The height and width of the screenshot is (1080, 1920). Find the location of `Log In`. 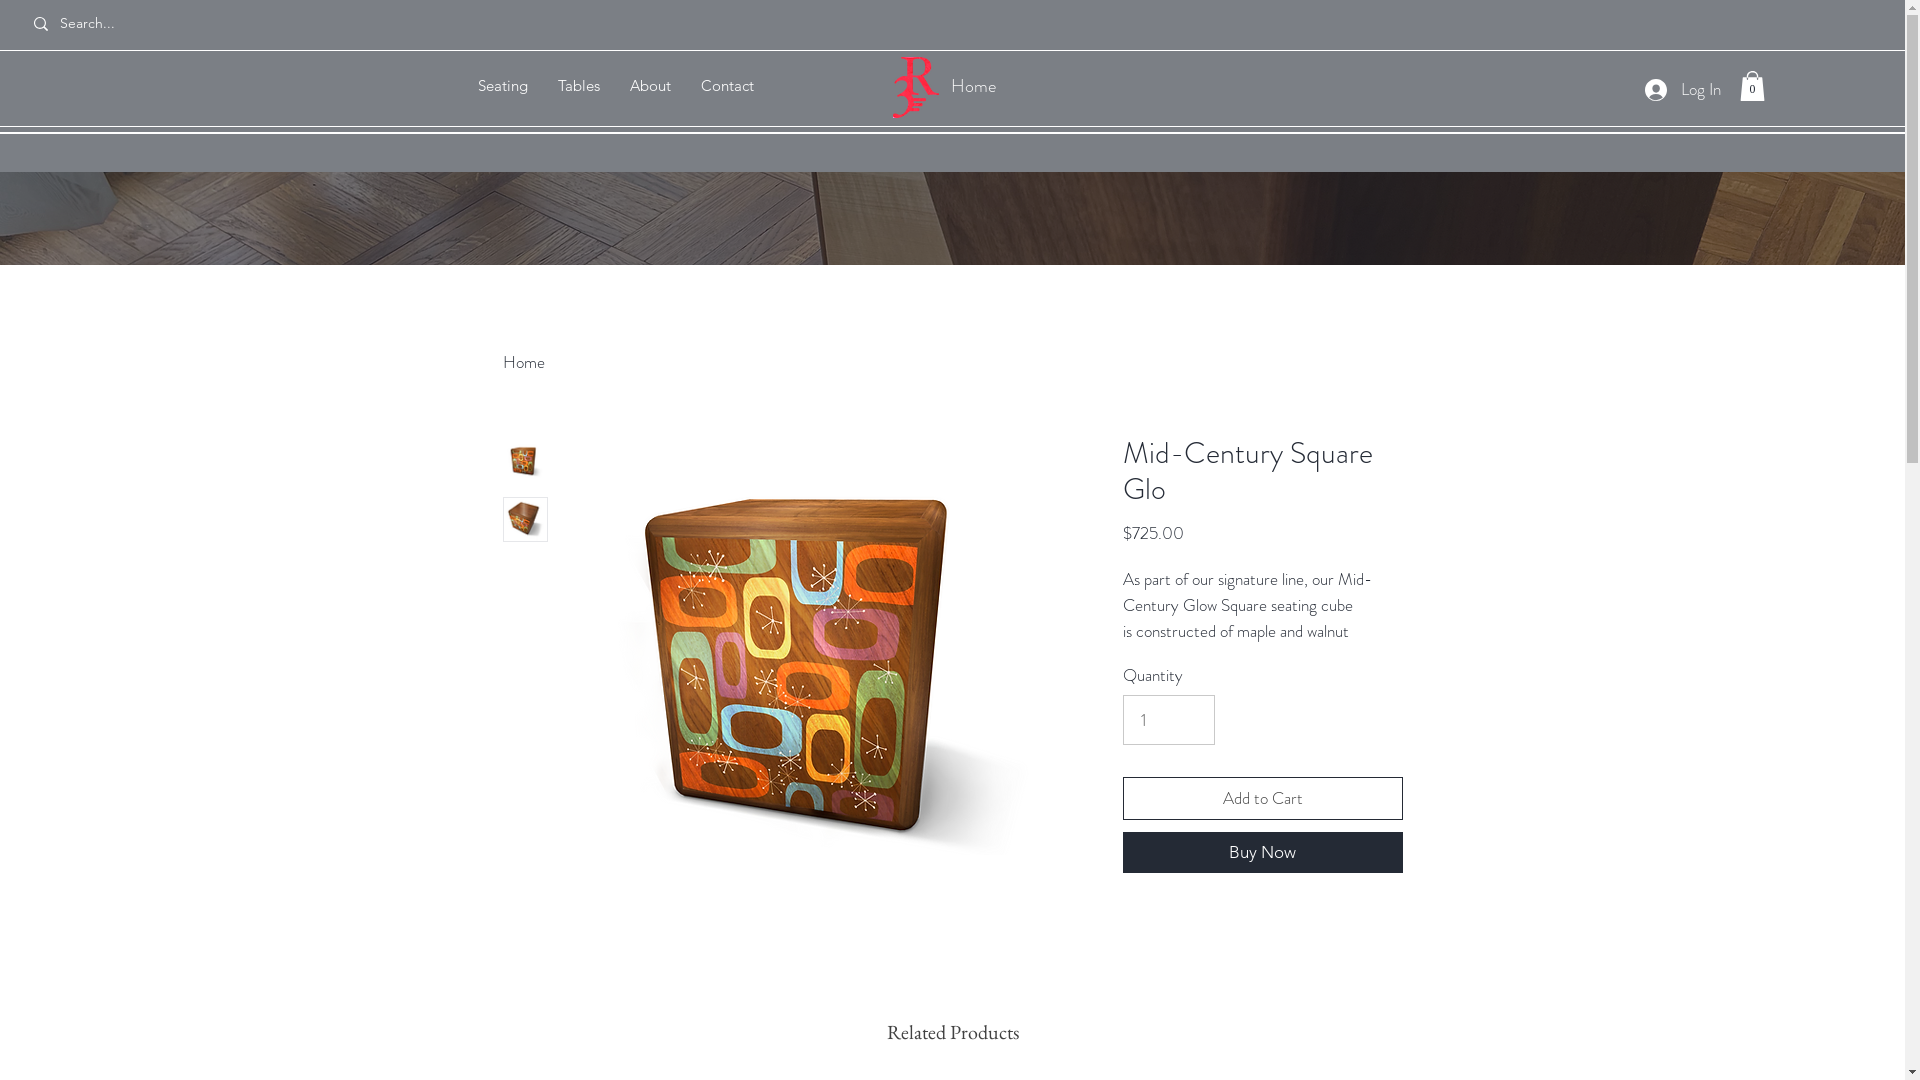

Log In is located at coordinates (1683, 90).